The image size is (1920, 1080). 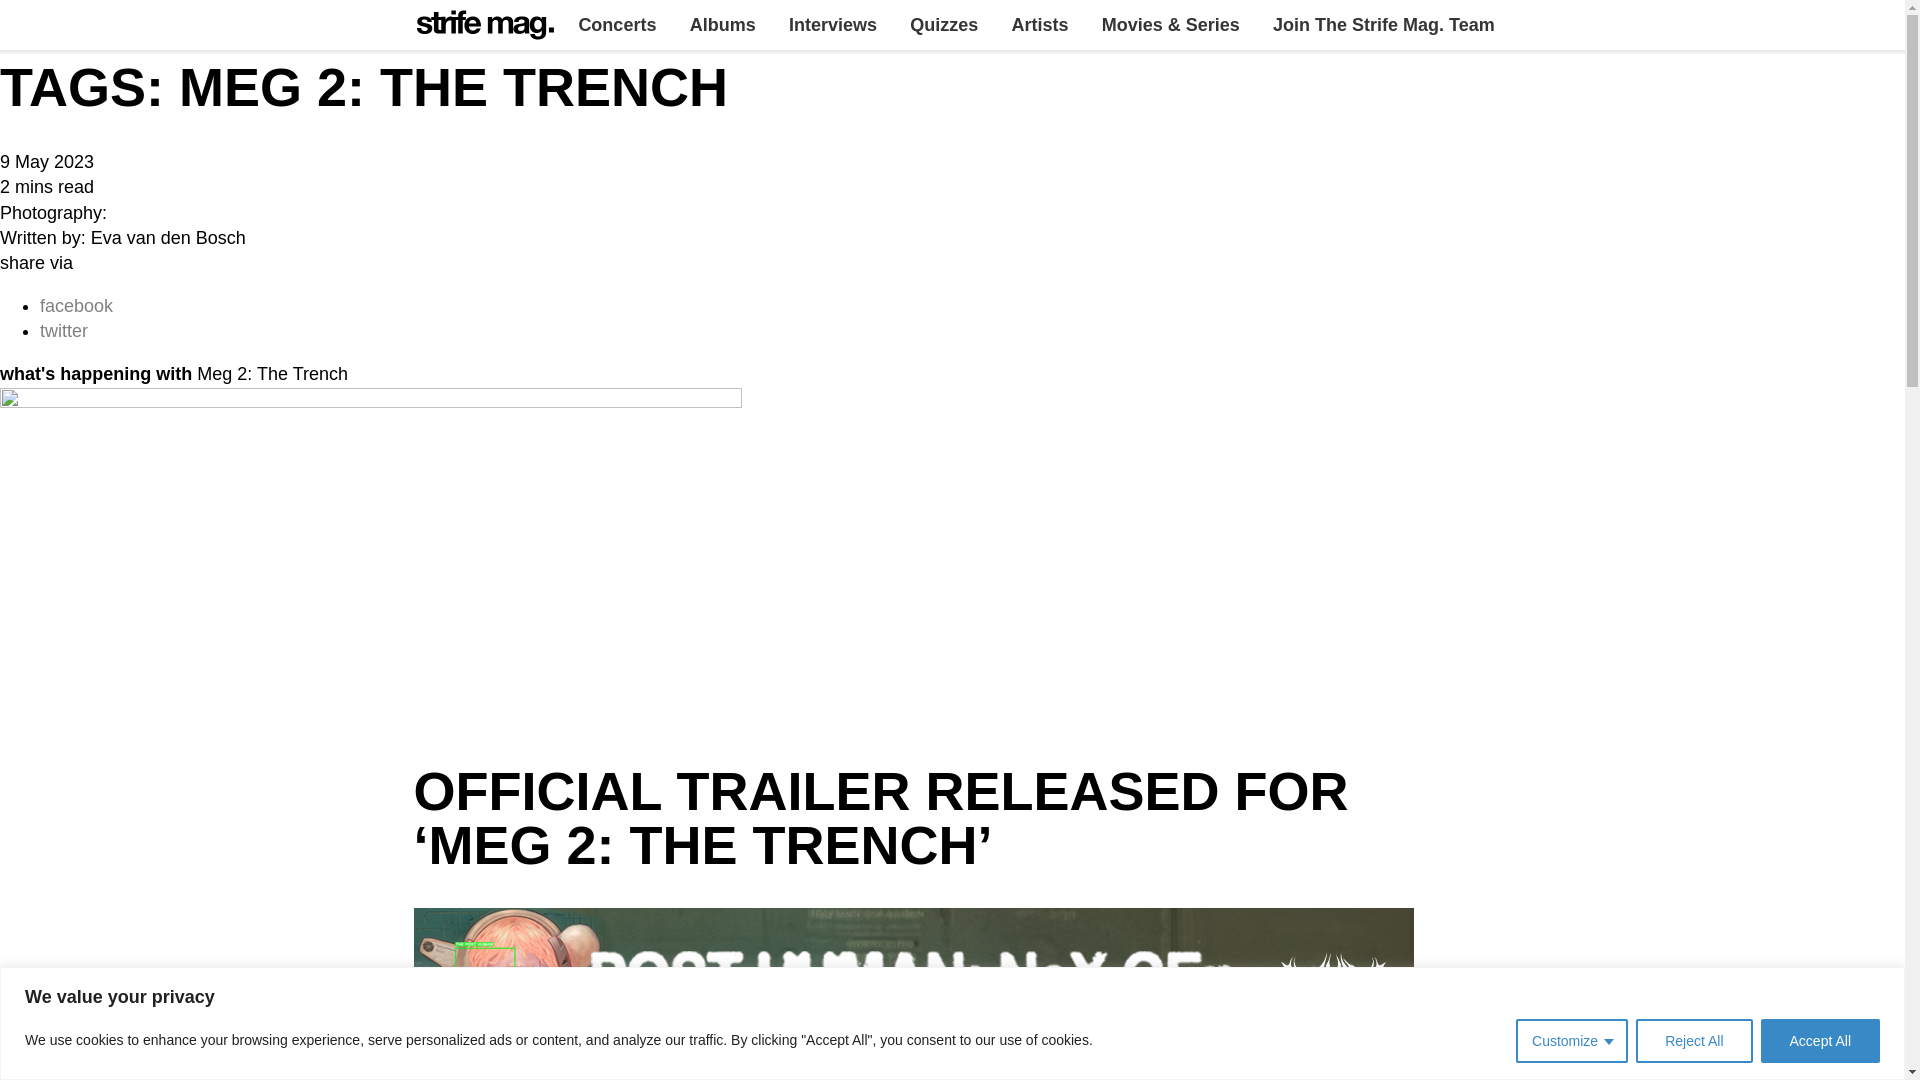 What do you see at coordinates (64, 330) in the screenshot?
I see `Tweet` at bounding box center [64, 330].